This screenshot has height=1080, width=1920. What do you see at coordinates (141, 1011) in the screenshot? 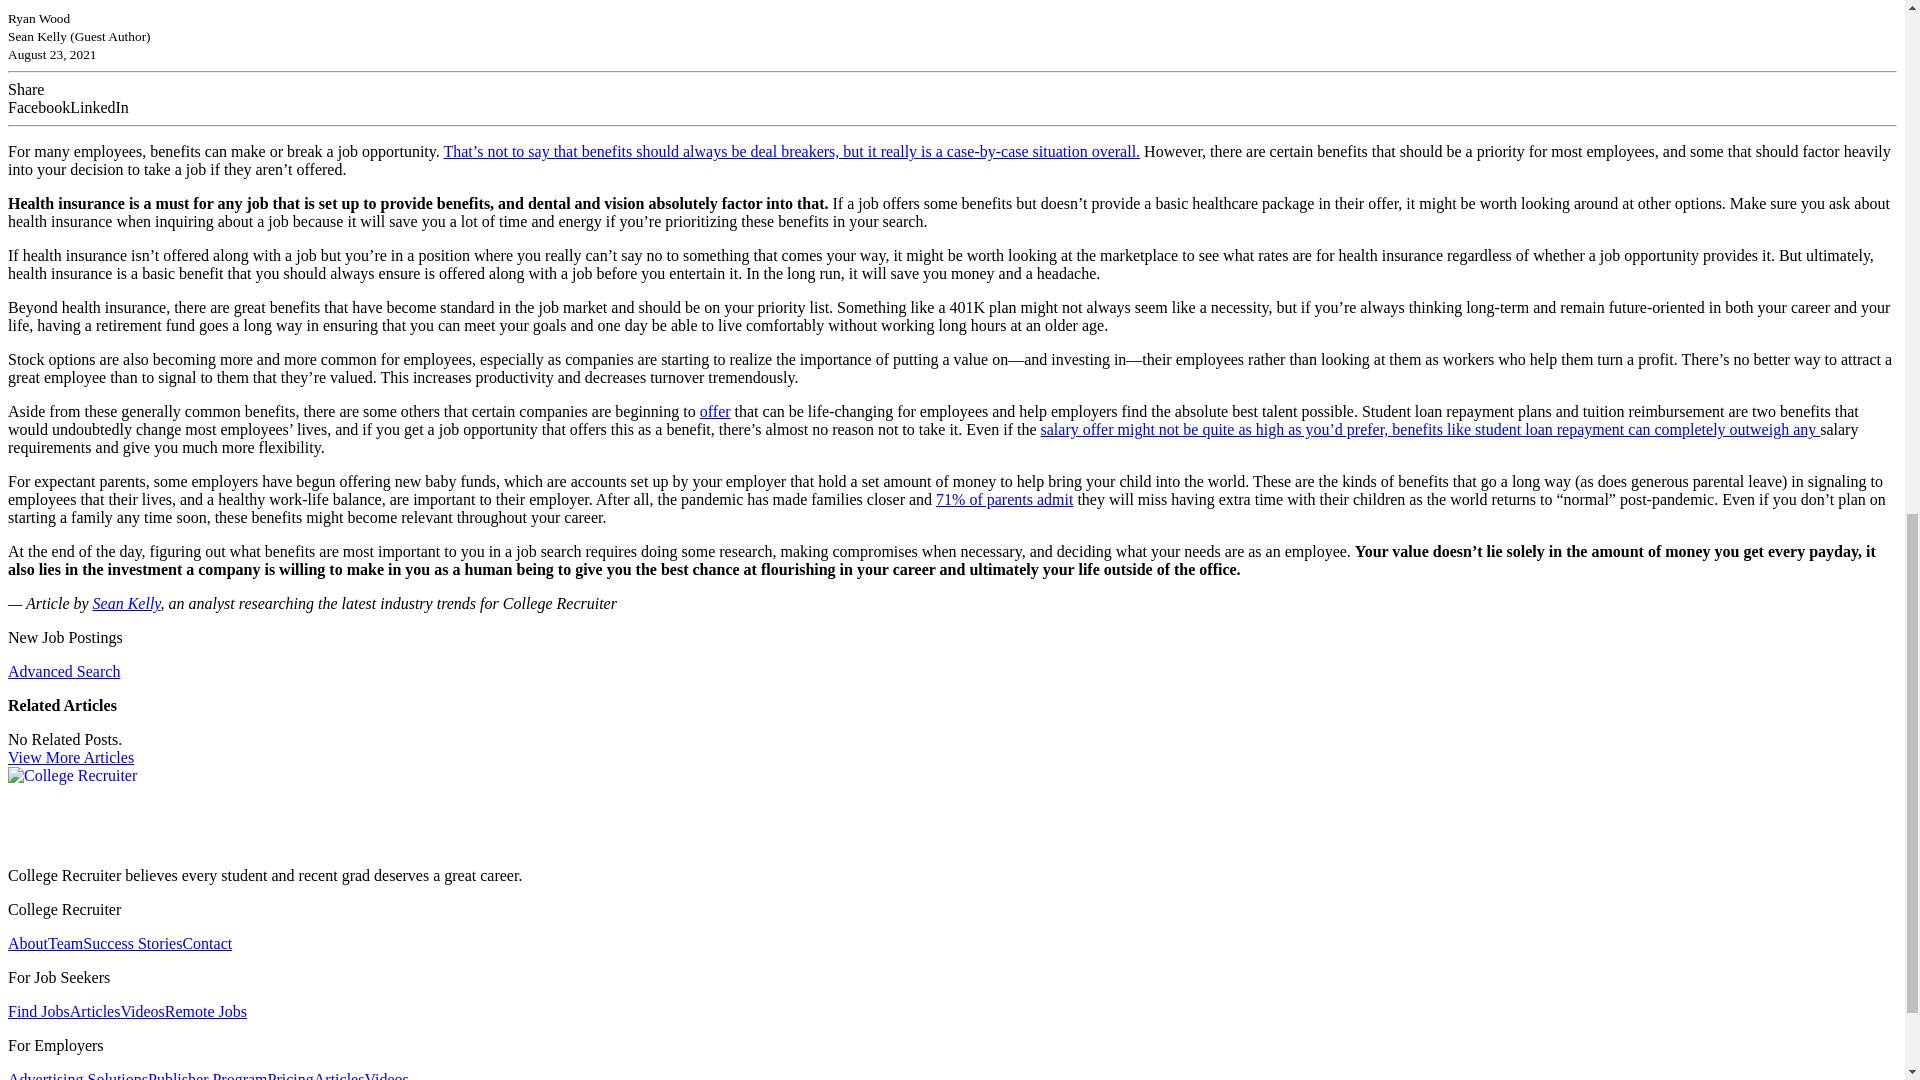
I see `Videos` at bounding box center [141, 1011].